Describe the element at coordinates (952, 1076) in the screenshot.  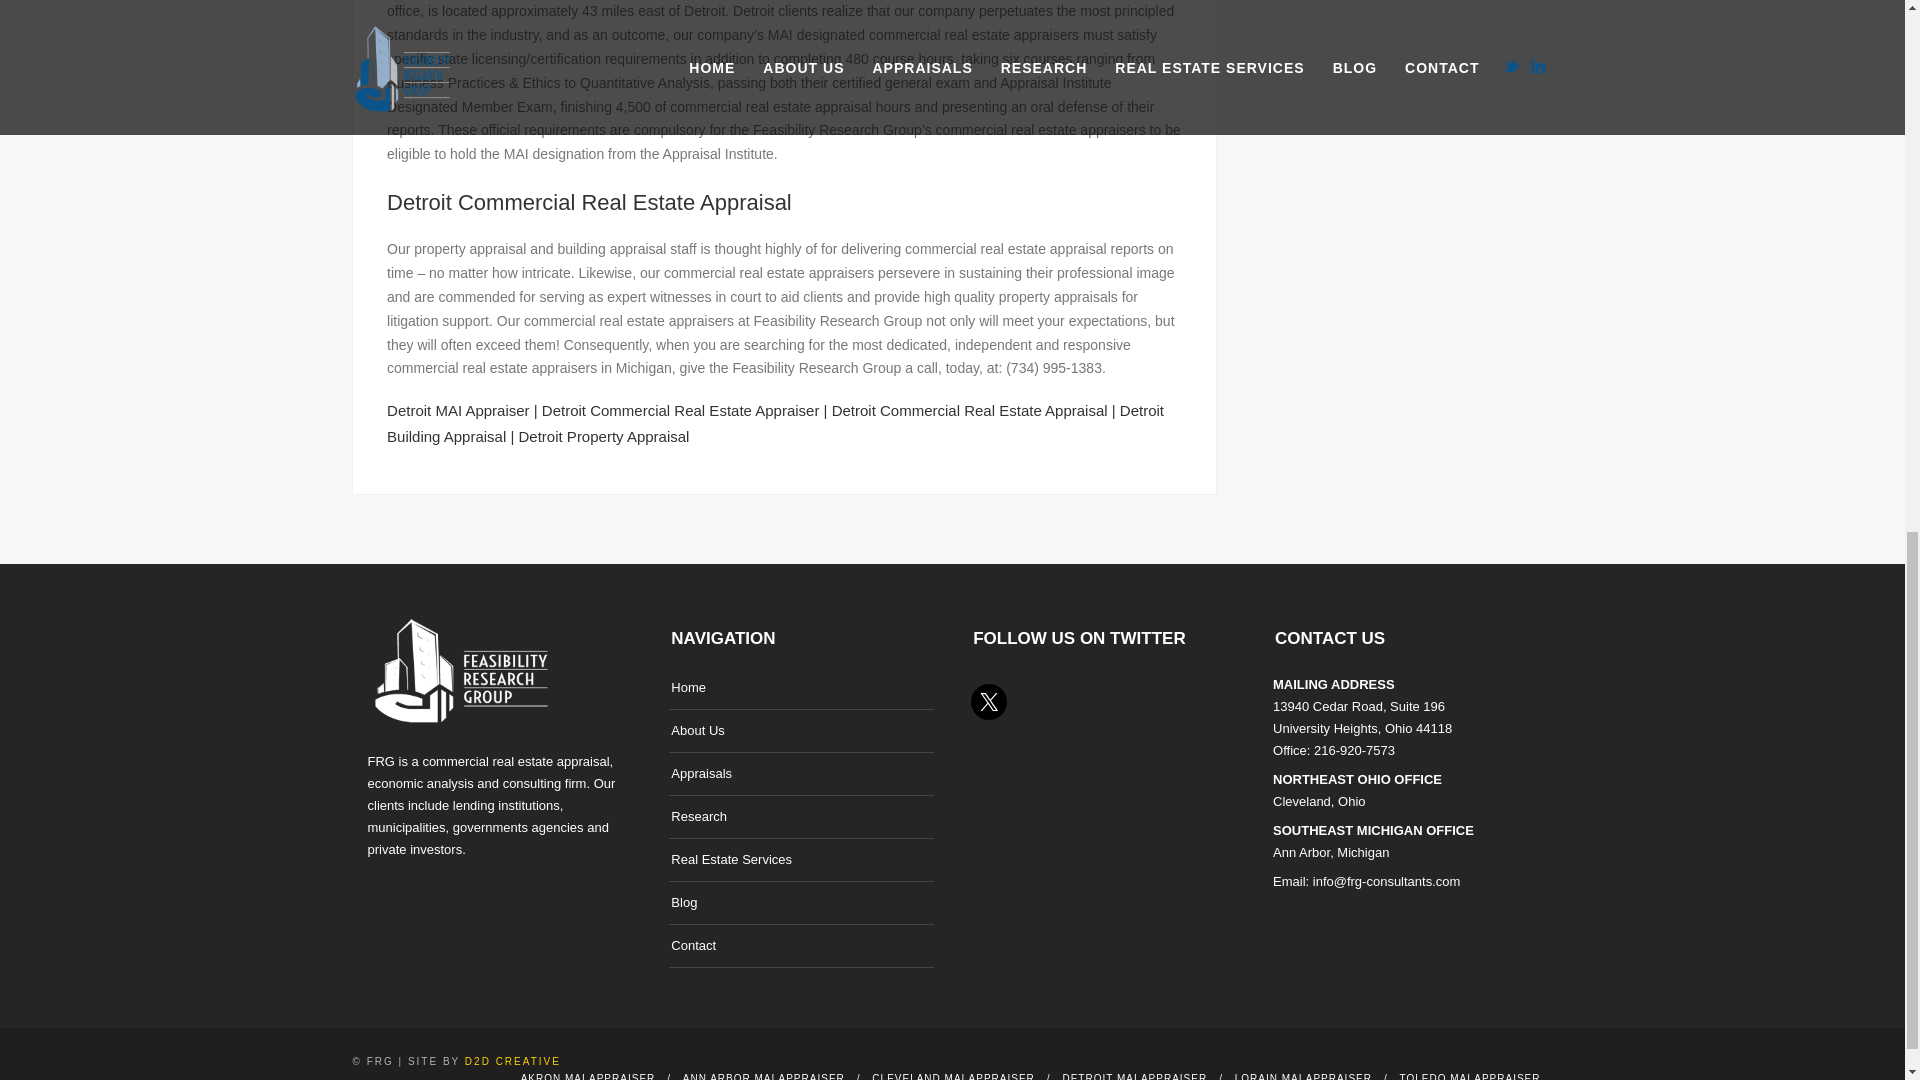
I see `CLEVELAND MAI APPRAISER` at that location.